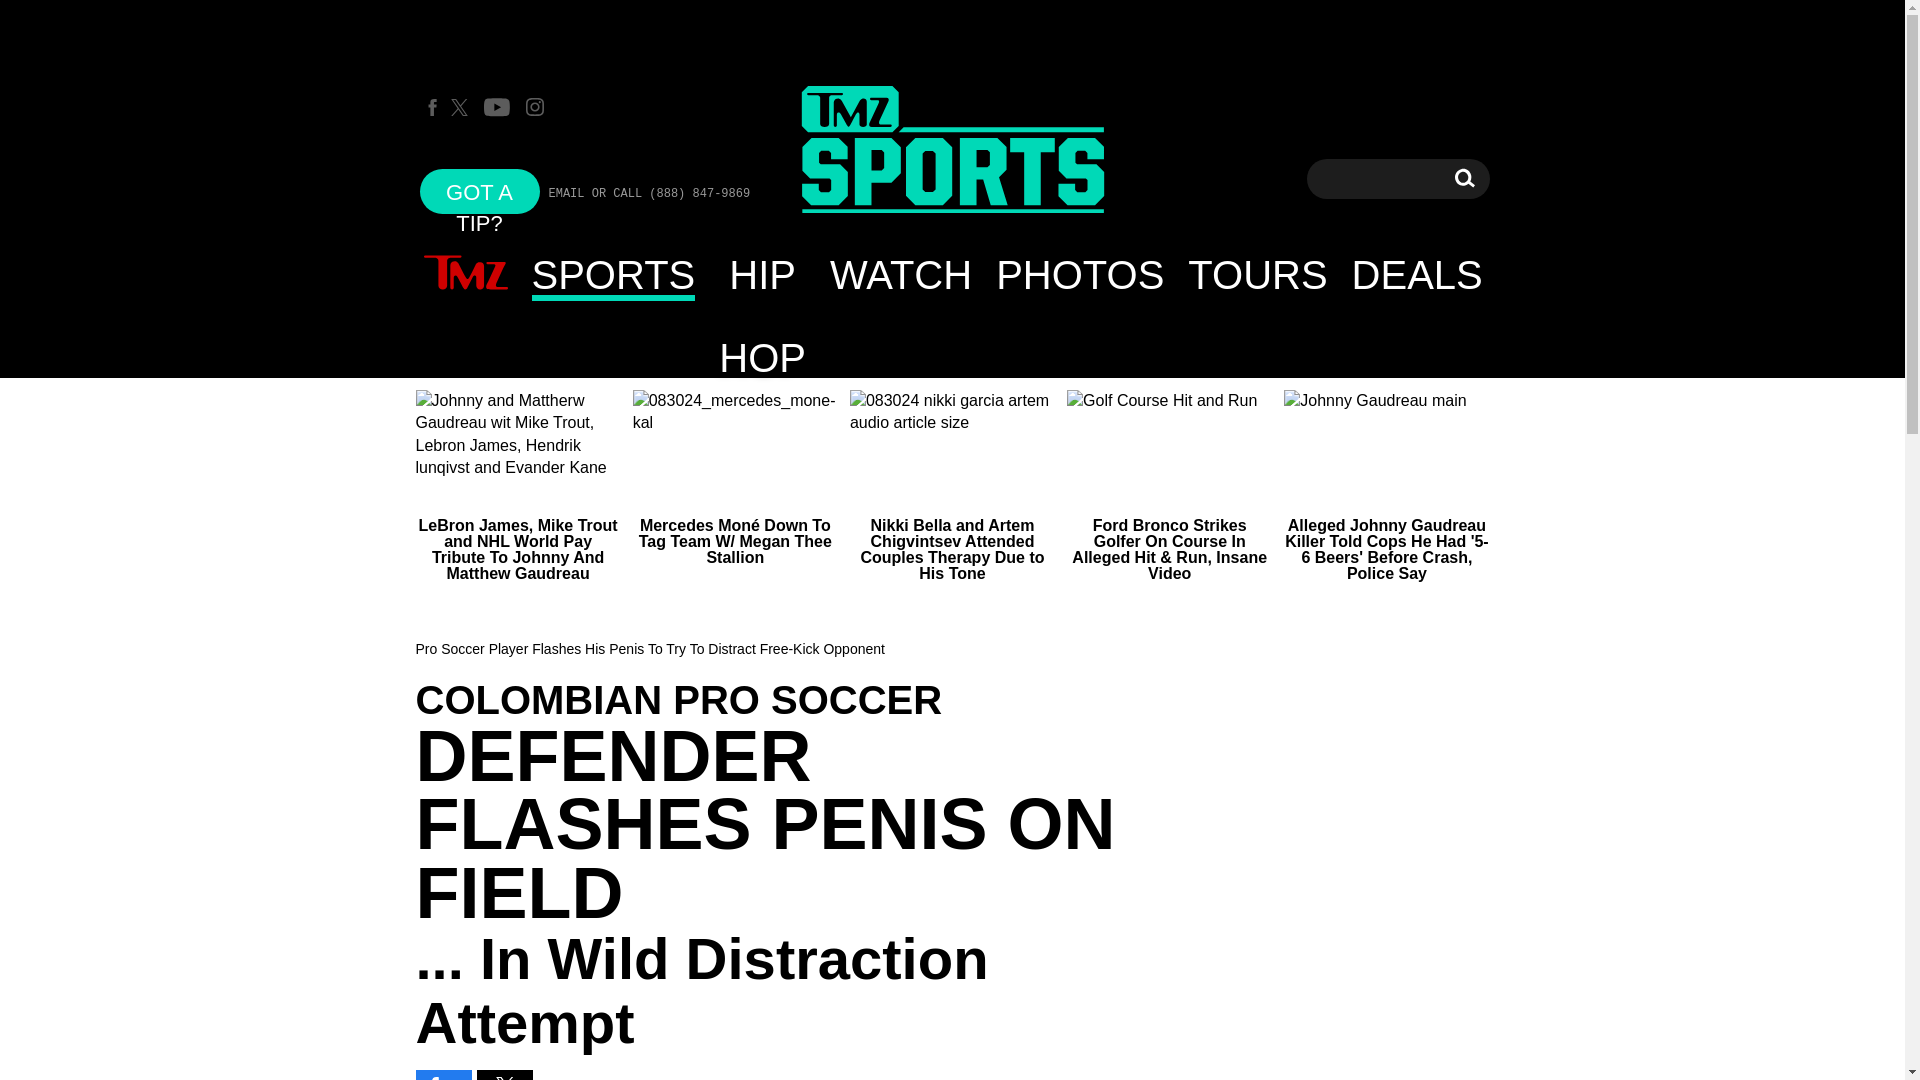 The height and width of the screenshot is (1080, 1920). What do you see at coordinates (480, 190) in the screenshot?
I see `GOT A TIP?` at bounding box center [480, 190].